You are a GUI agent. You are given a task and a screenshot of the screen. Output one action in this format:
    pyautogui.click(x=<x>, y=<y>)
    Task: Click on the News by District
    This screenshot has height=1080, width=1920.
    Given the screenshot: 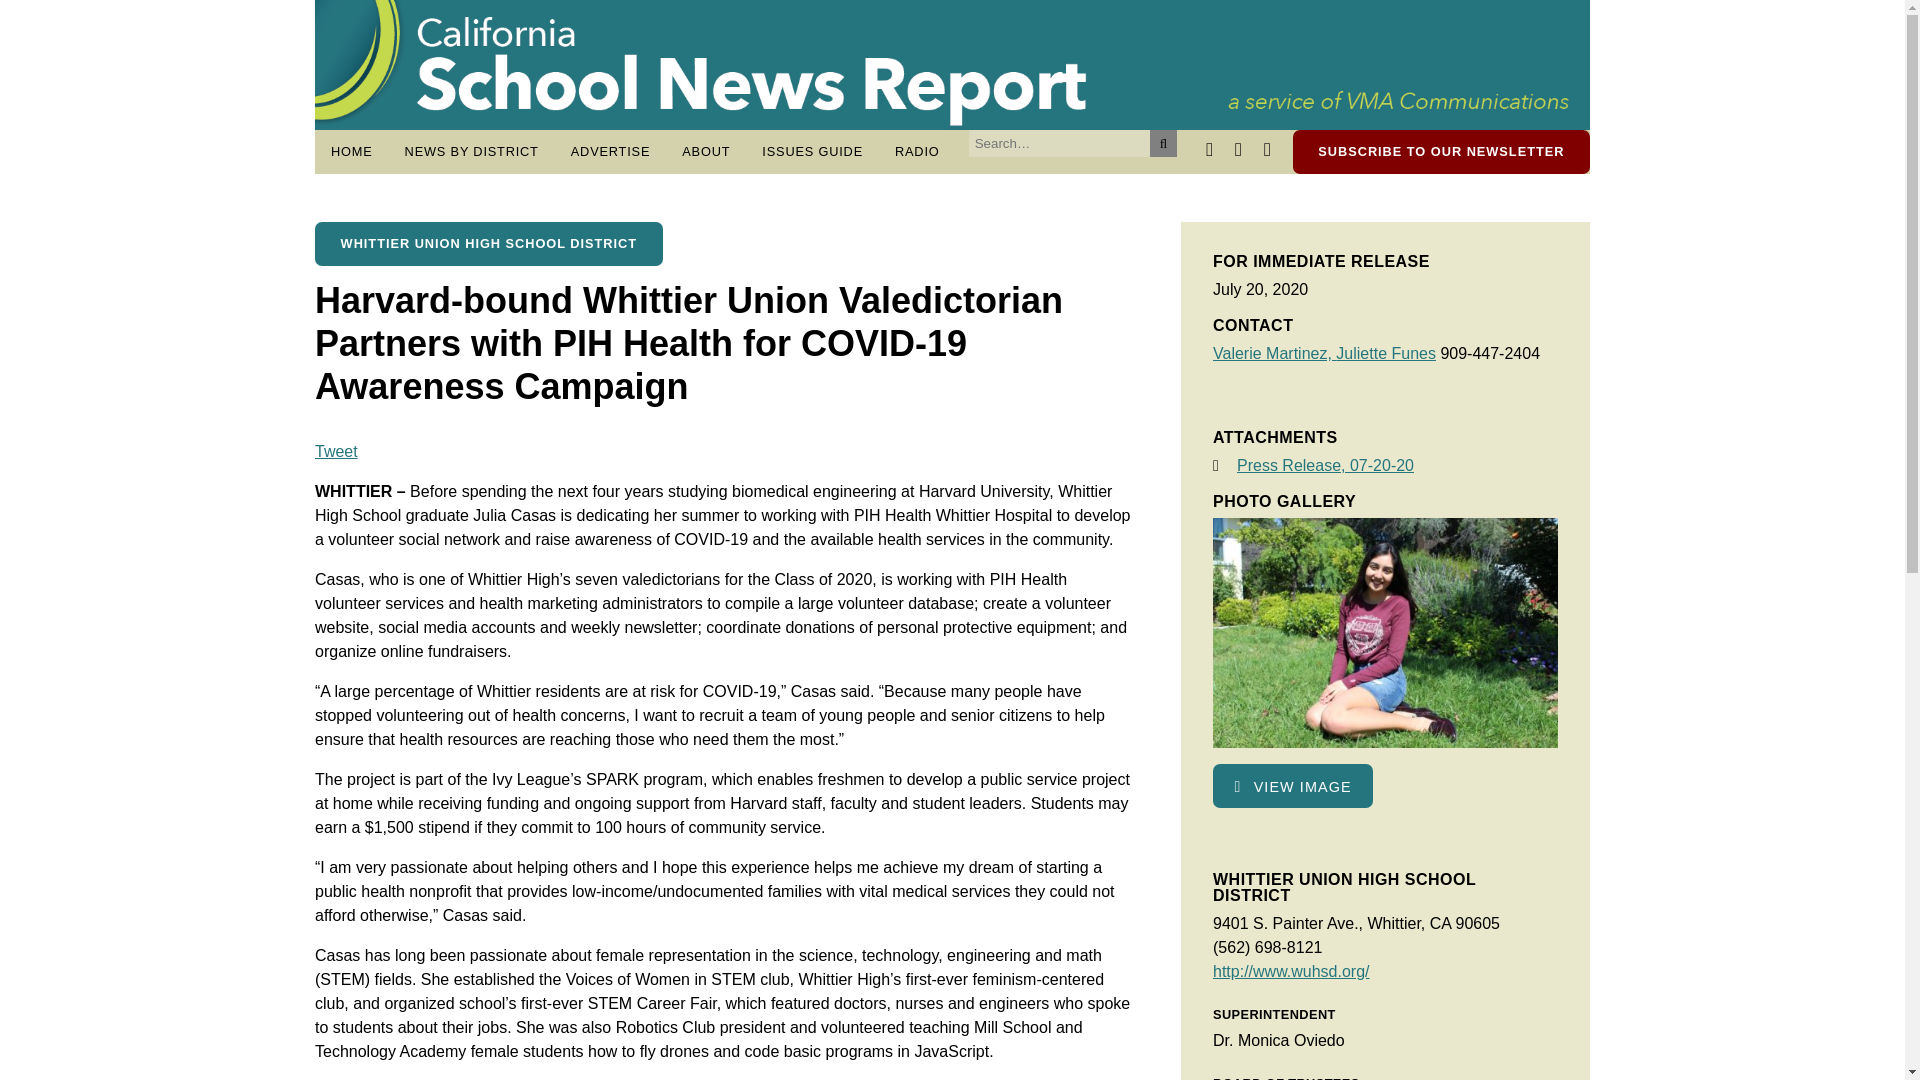 What is the action you would take?
    pyautogui.click(x=472, y=151)
    